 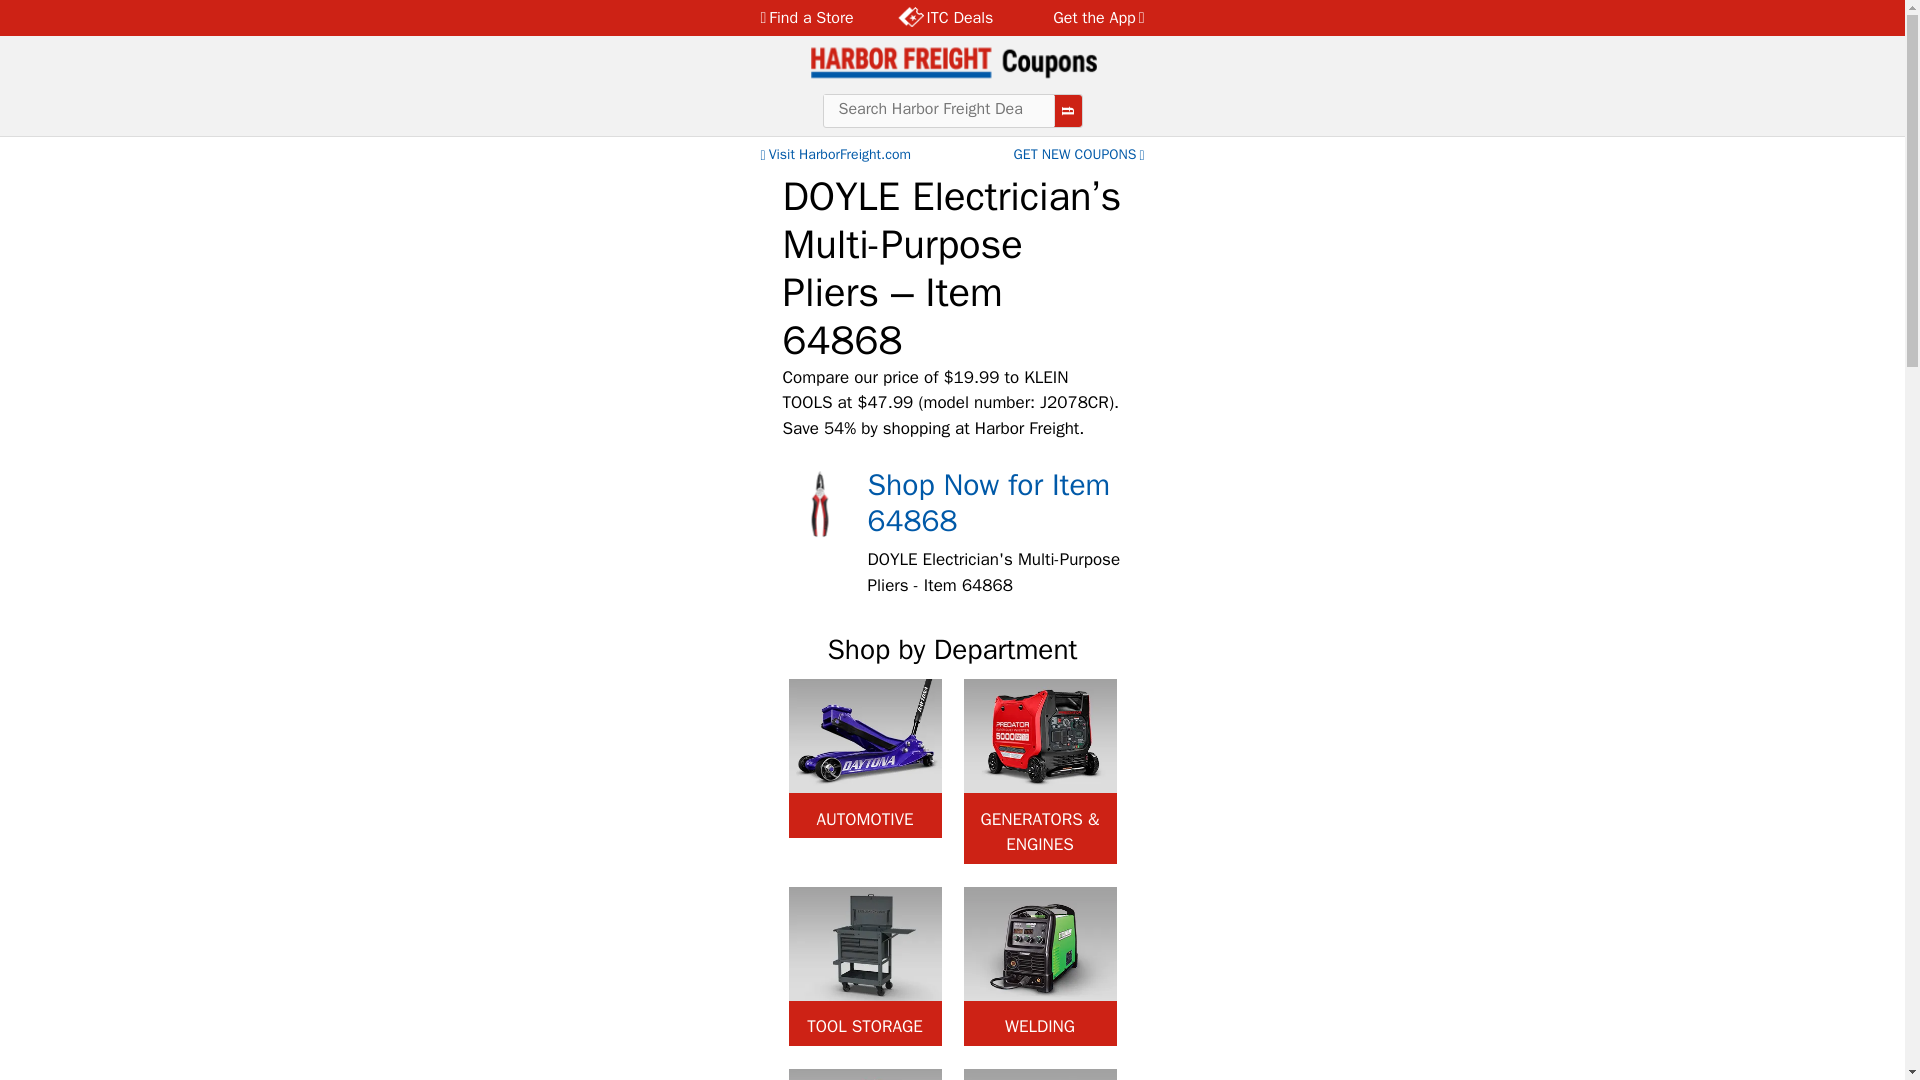 I want to click on Find a Harbor Freight Store, so click(x=812, y=18).